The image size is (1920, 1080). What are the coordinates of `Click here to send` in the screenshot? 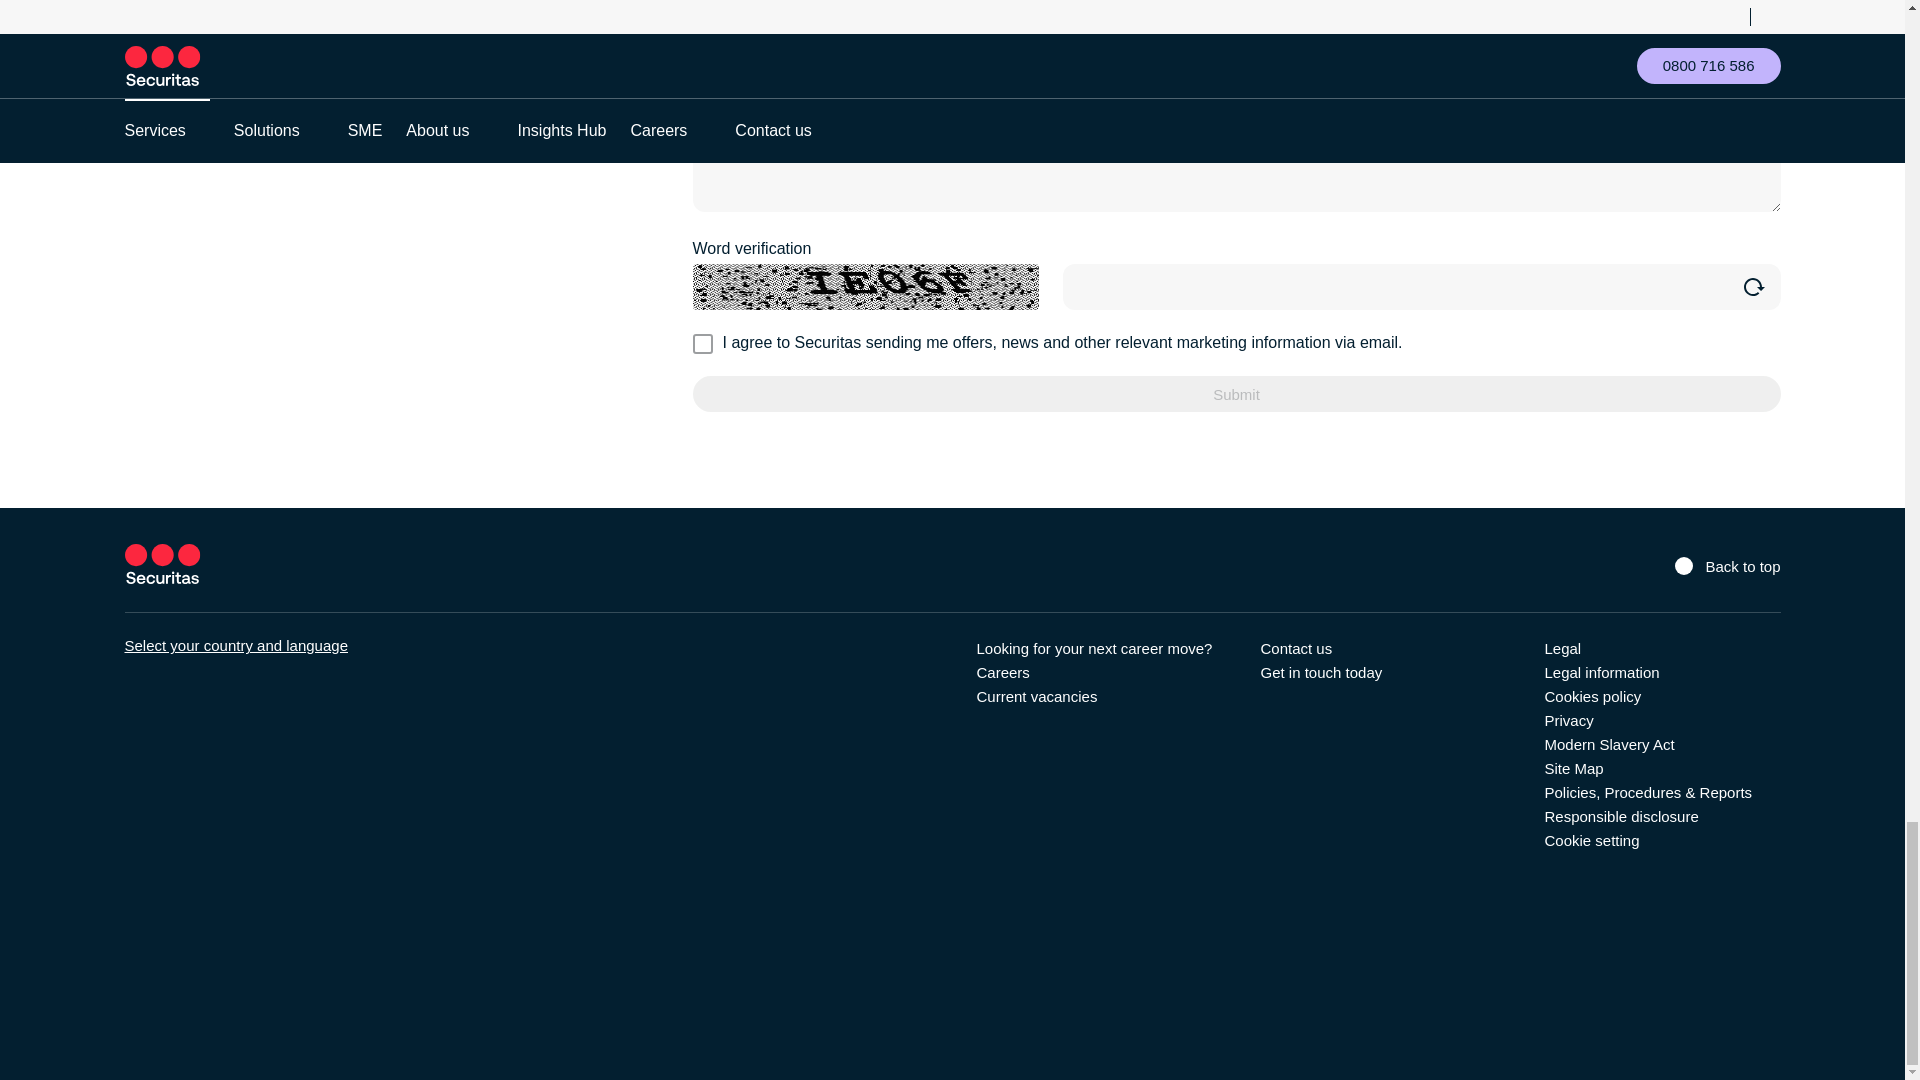 It's located at (1235, 393).